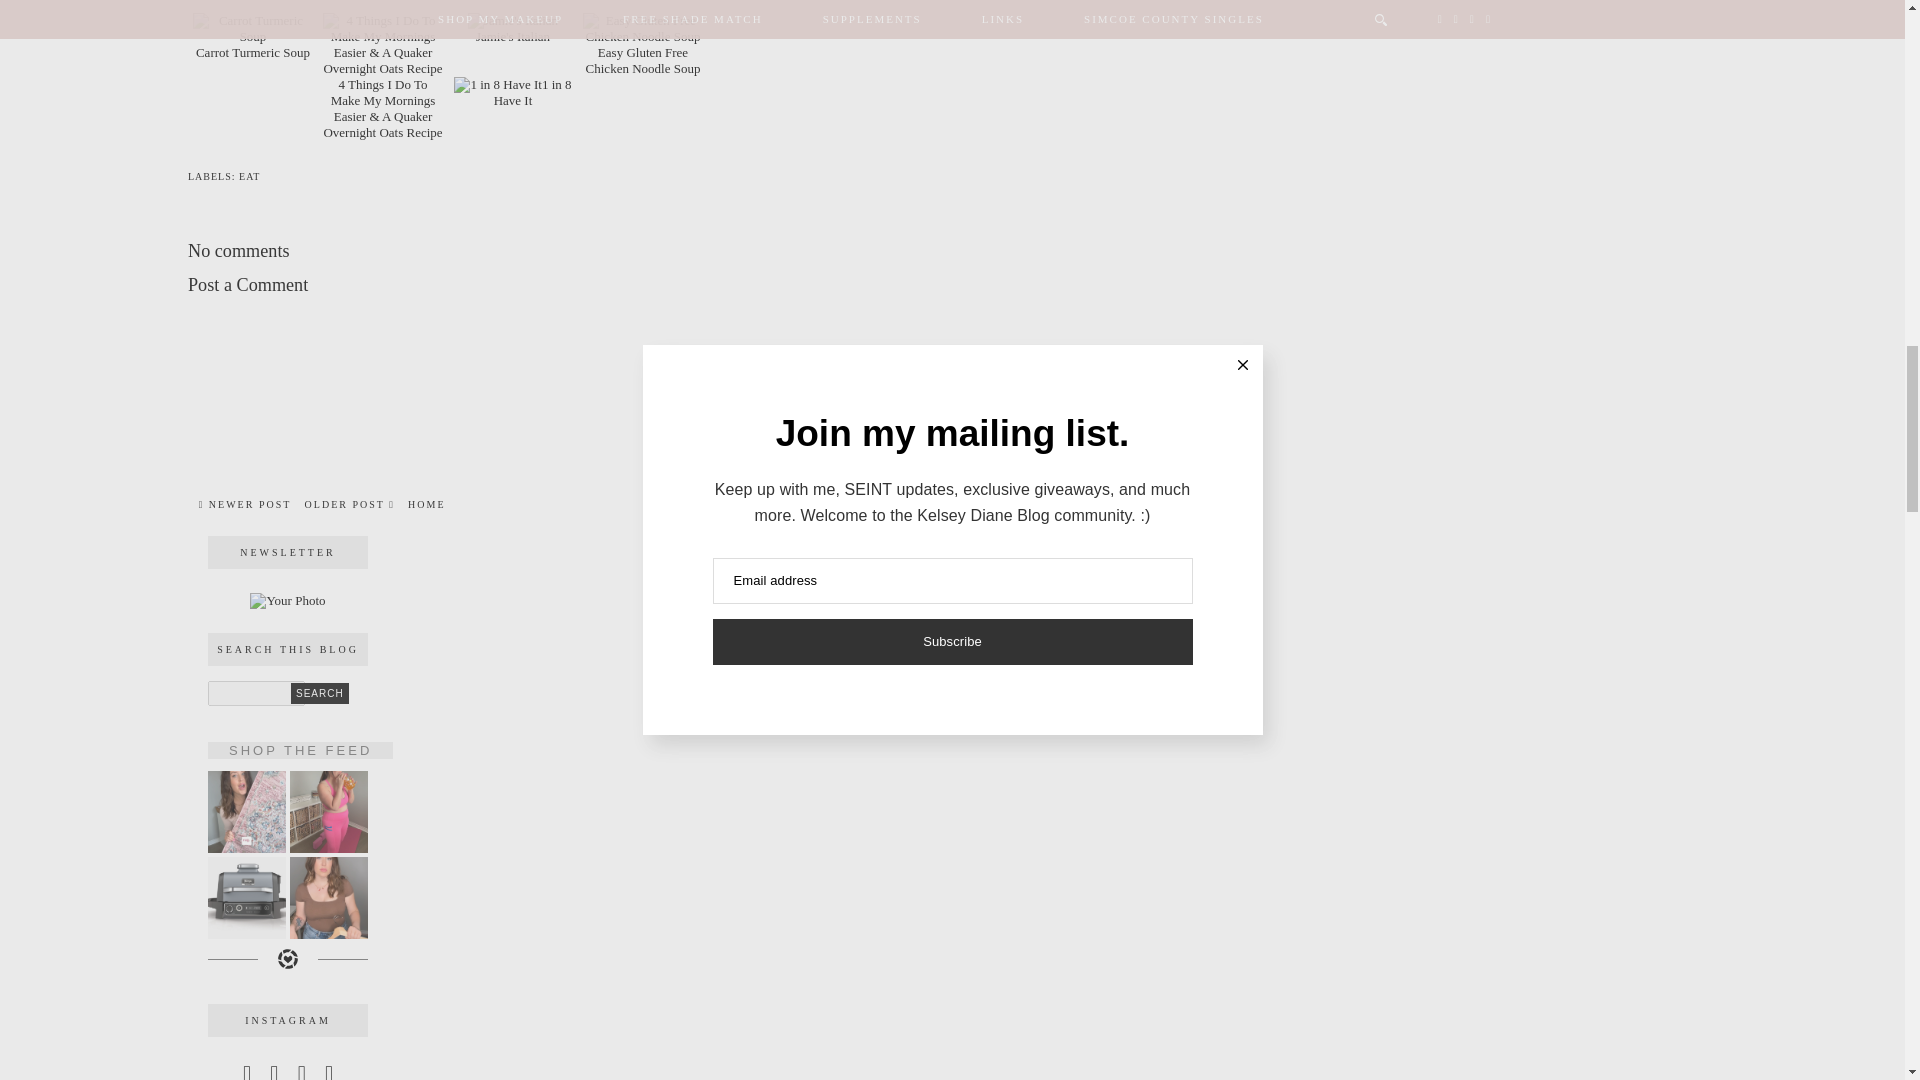  Describe the element at coordinates (349, 504) in the screenshot. I see `Older Post` at that location.